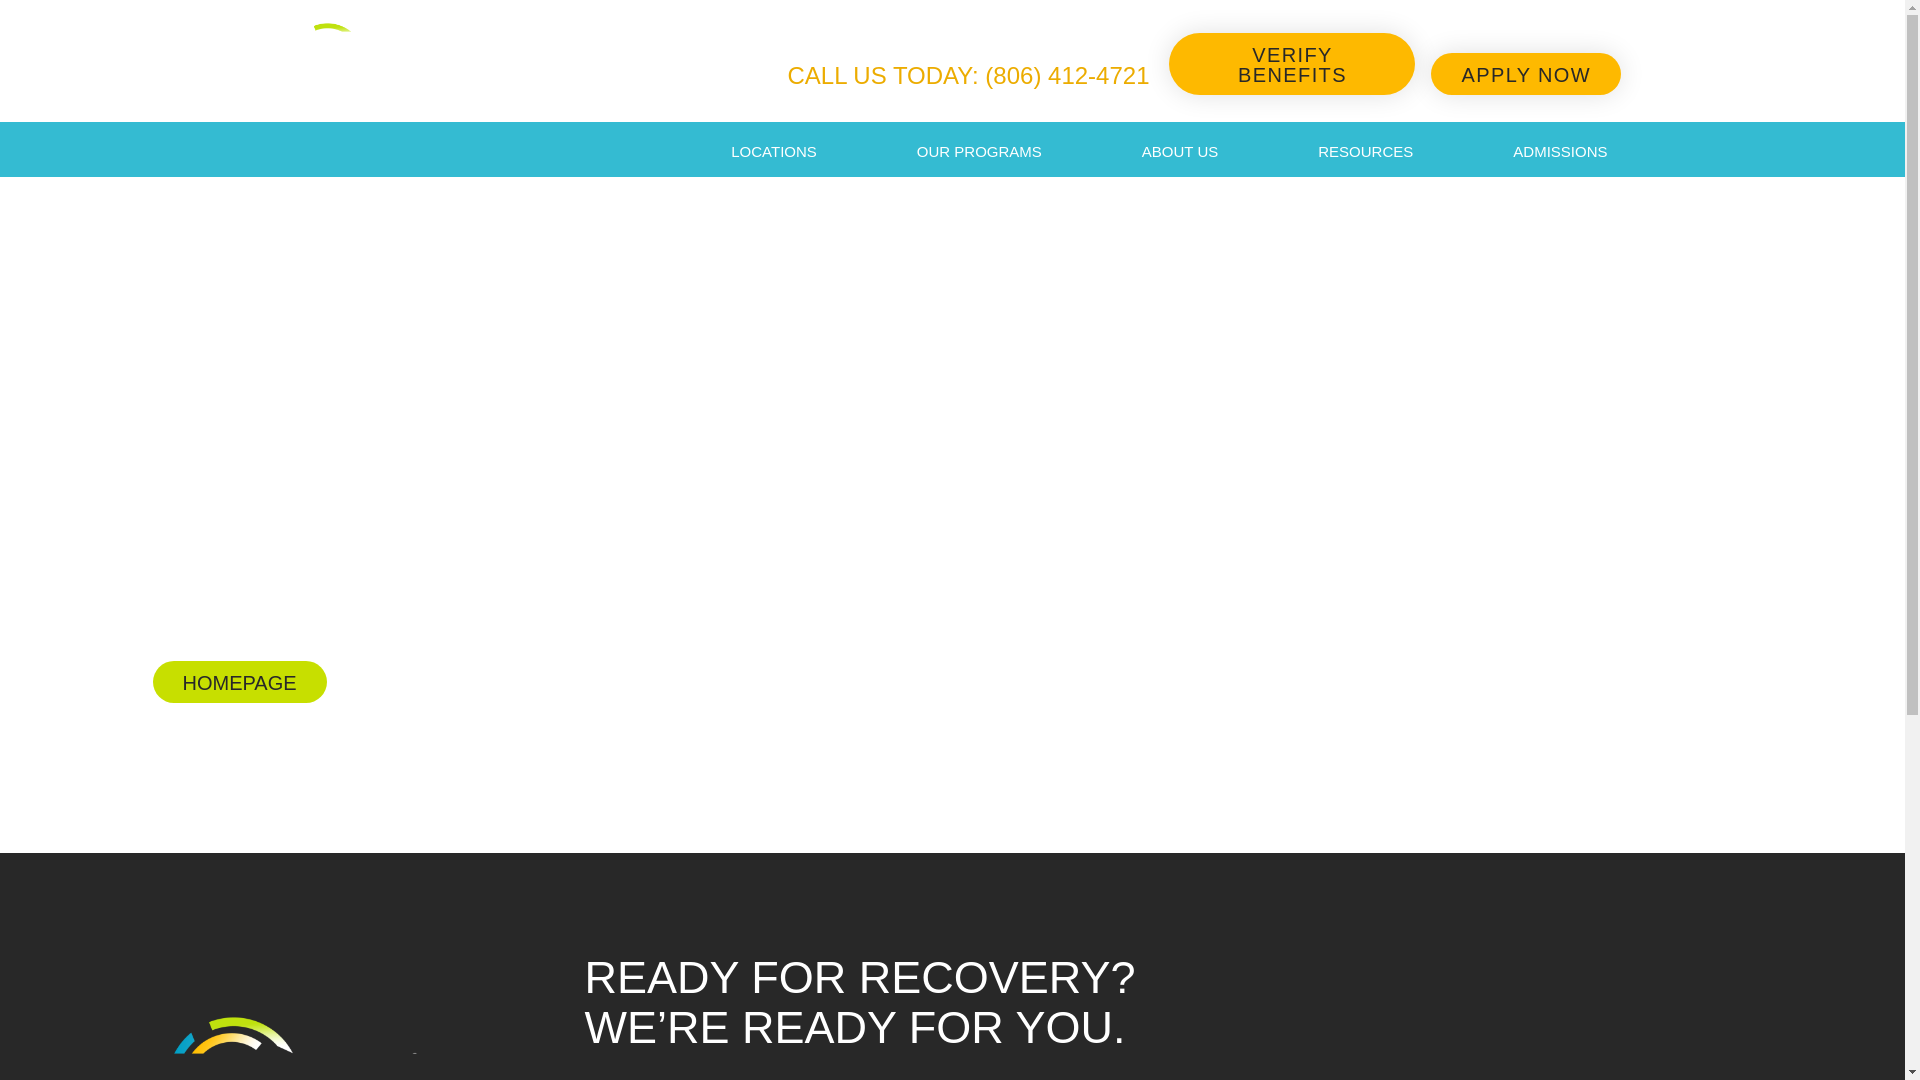  I want to click on OUR PROGRAMS, so click(978, 152).